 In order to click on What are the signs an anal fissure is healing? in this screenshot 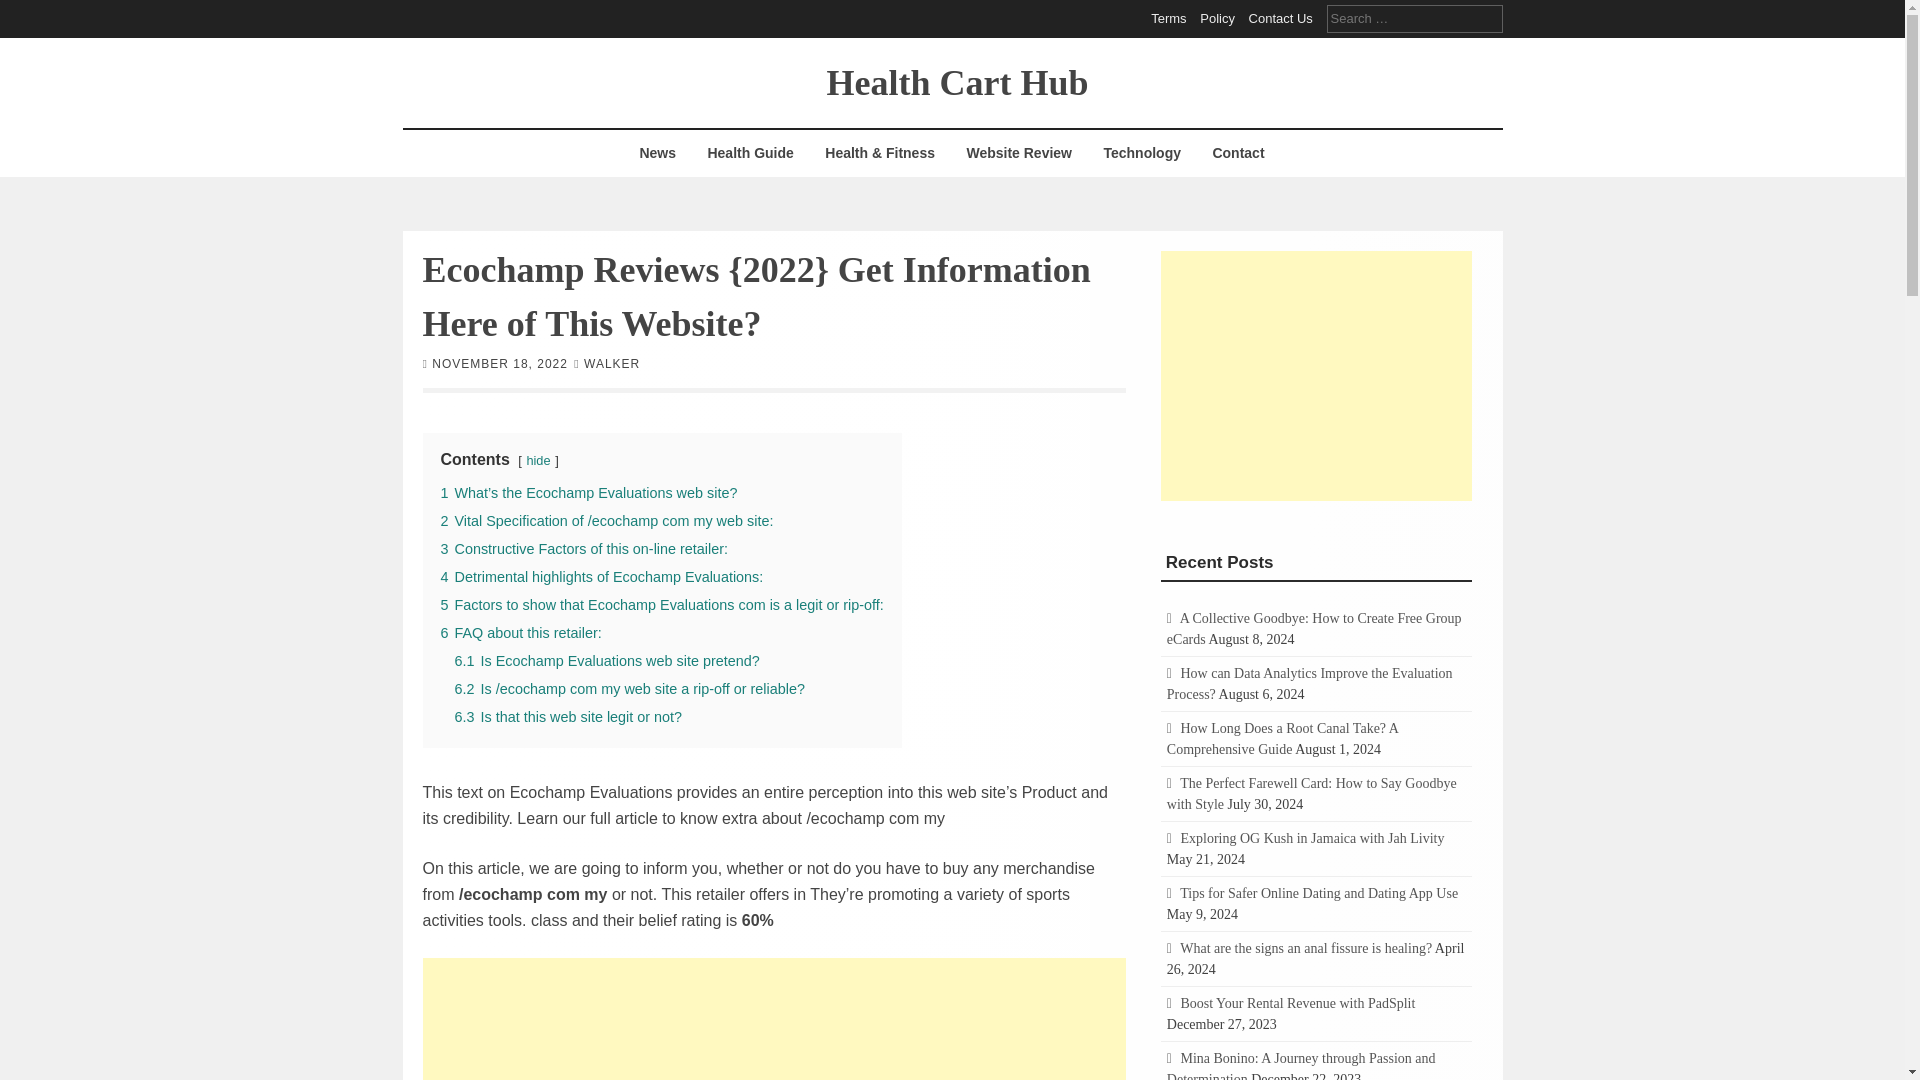, I will do `click(1306, 948)`.